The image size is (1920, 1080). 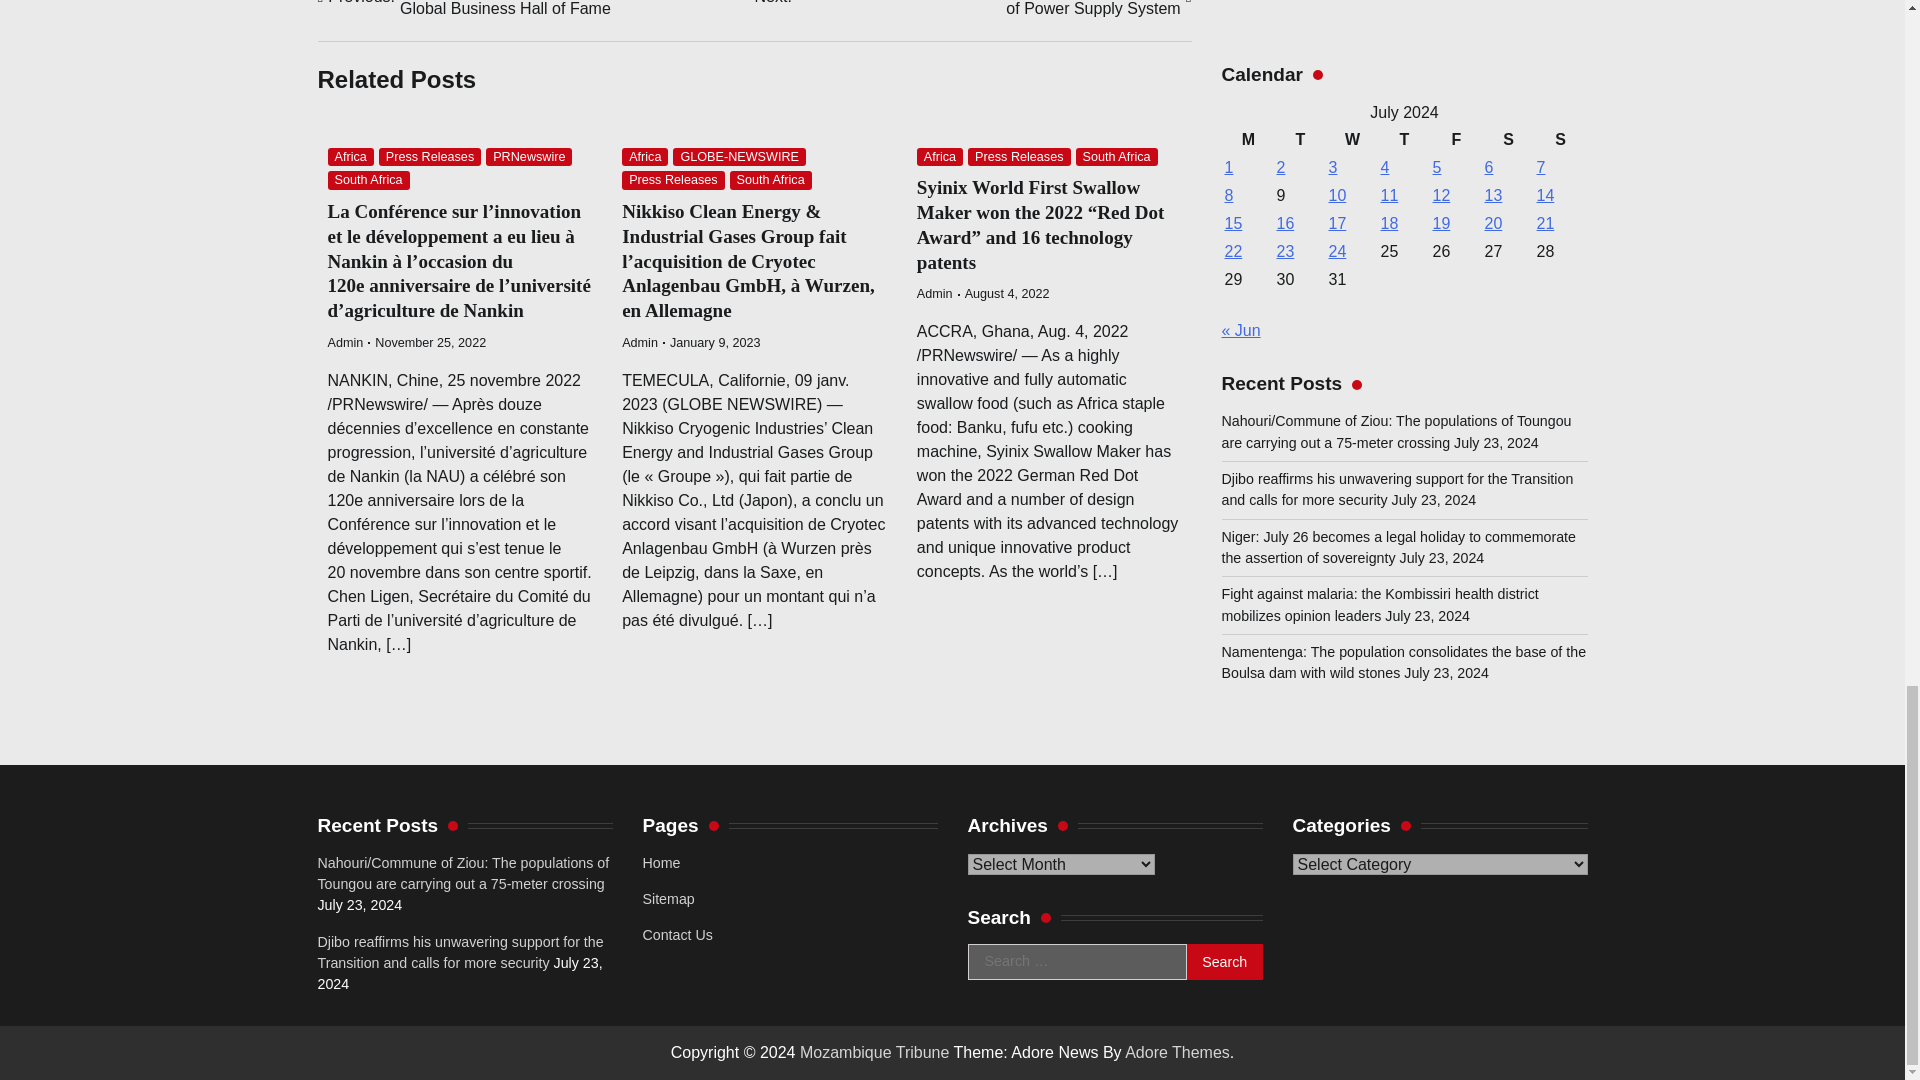 What do you see at coordinates (740, 157) in the screenshot?
I see `GLOBE-NEWSWIRE` at bounding box center [740, 157].